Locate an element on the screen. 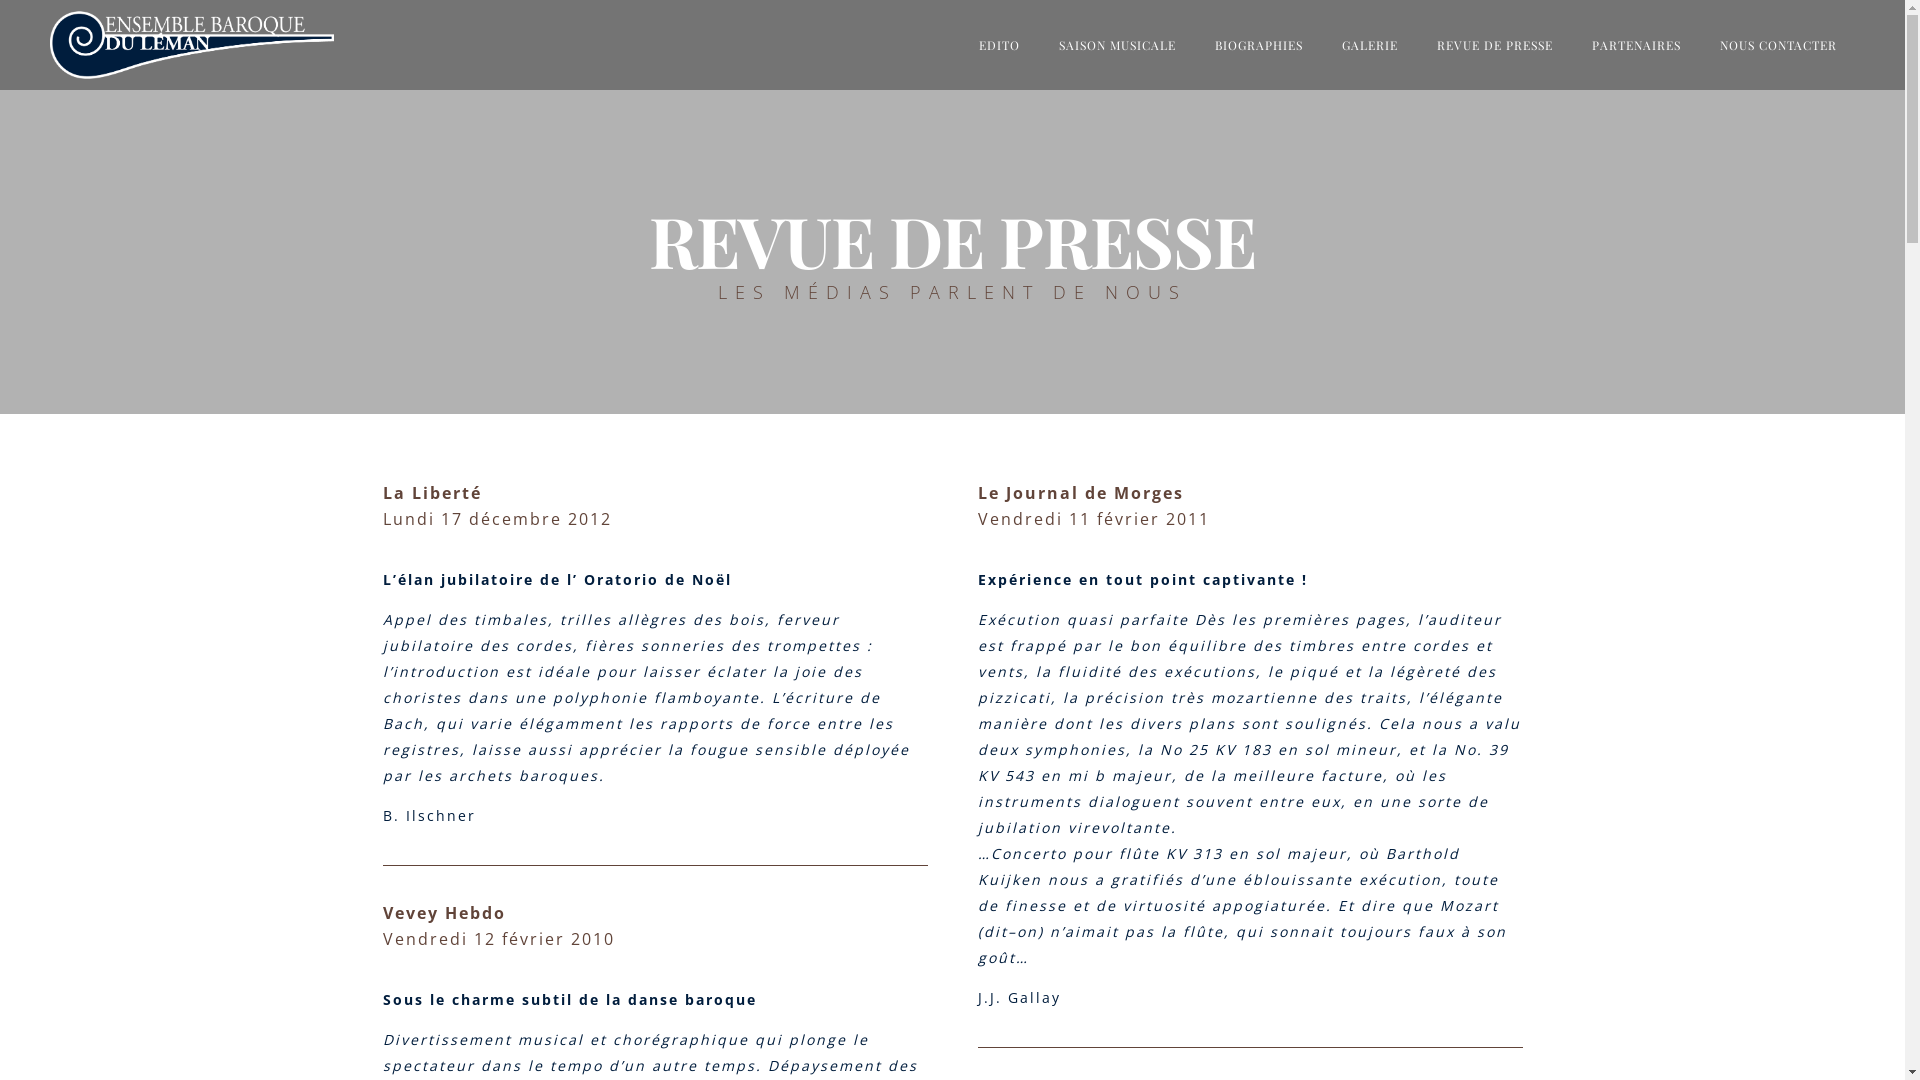 This screenshot has height=1080, width=1920. BIOGRAPHIES is located at coordinates (1259, 45).